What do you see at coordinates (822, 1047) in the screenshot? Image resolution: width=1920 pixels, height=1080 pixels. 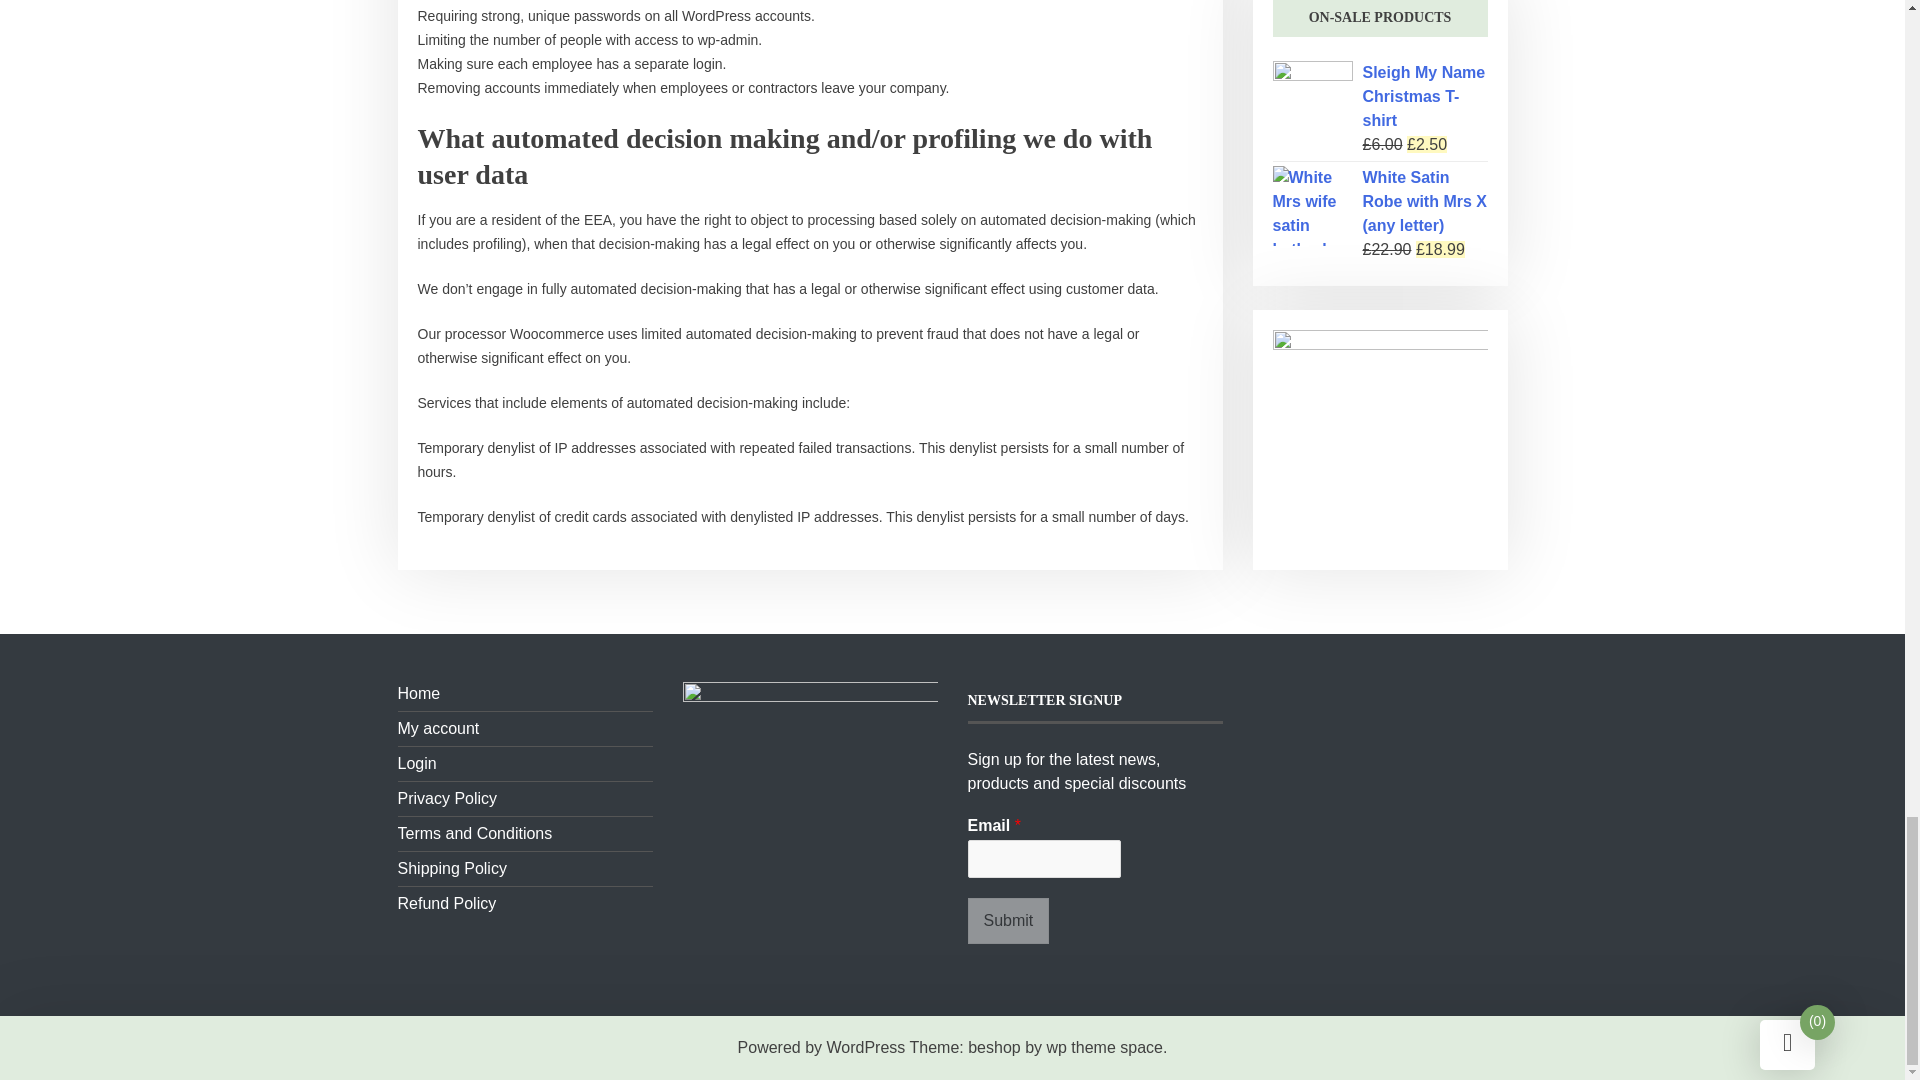 I see `Powered by WordPress` at bounding box center [822, 1047].